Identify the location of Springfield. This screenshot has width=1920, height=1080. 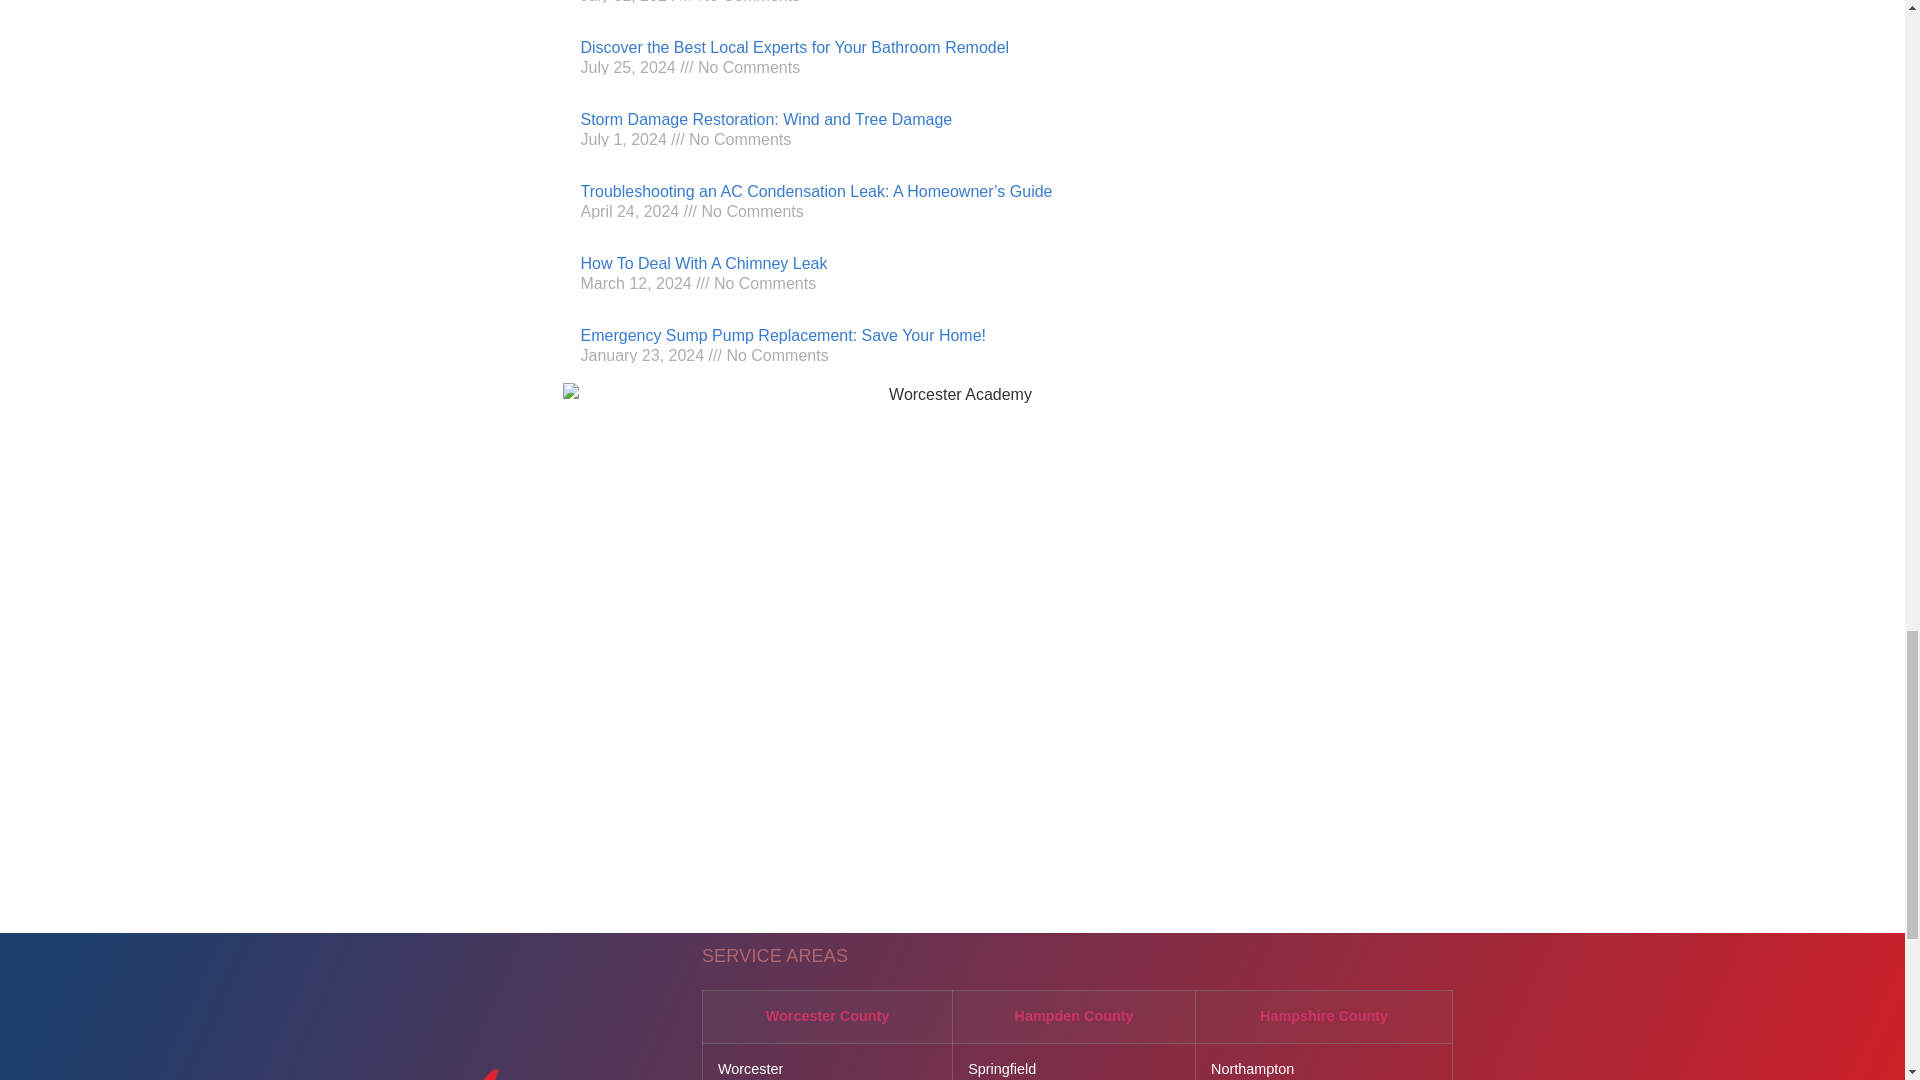
(1002, 1068).